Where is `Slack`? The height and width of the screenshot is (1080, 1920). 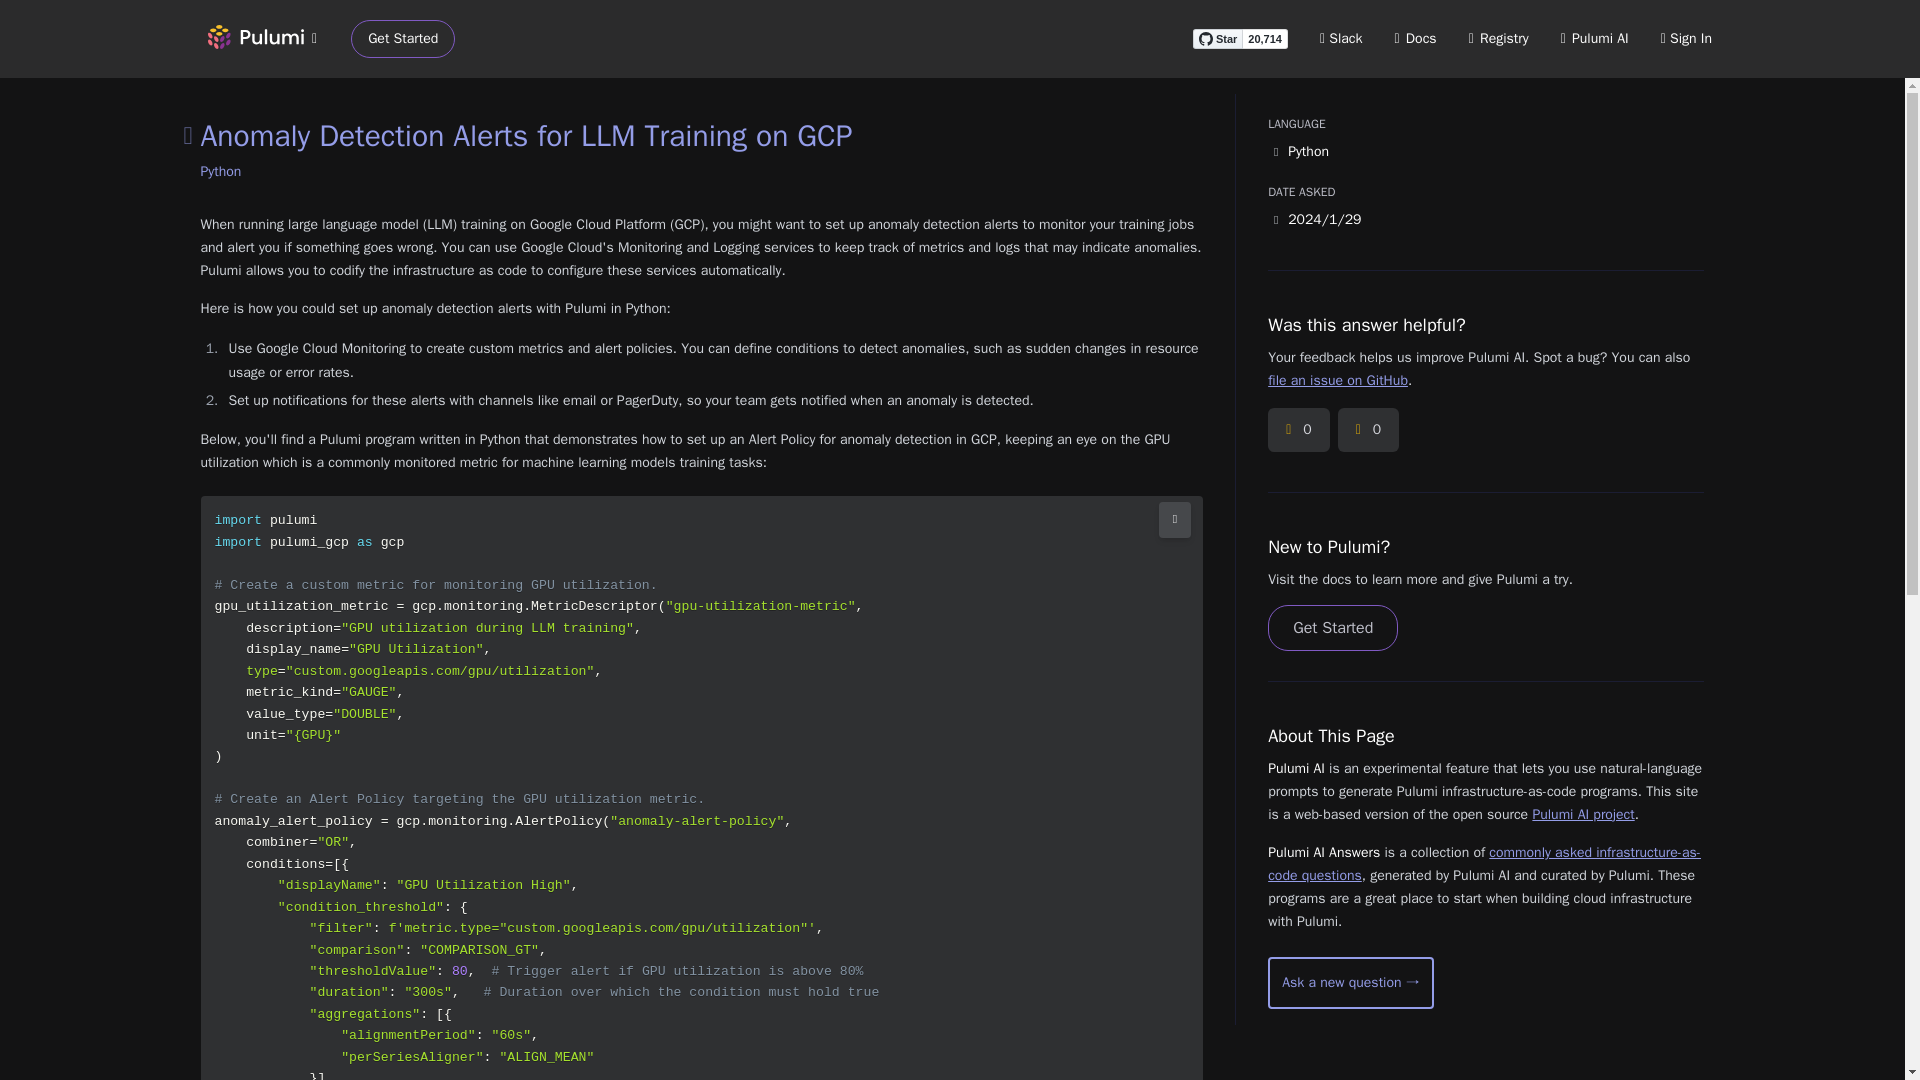
Slack is located at coordinates (1342, 38).